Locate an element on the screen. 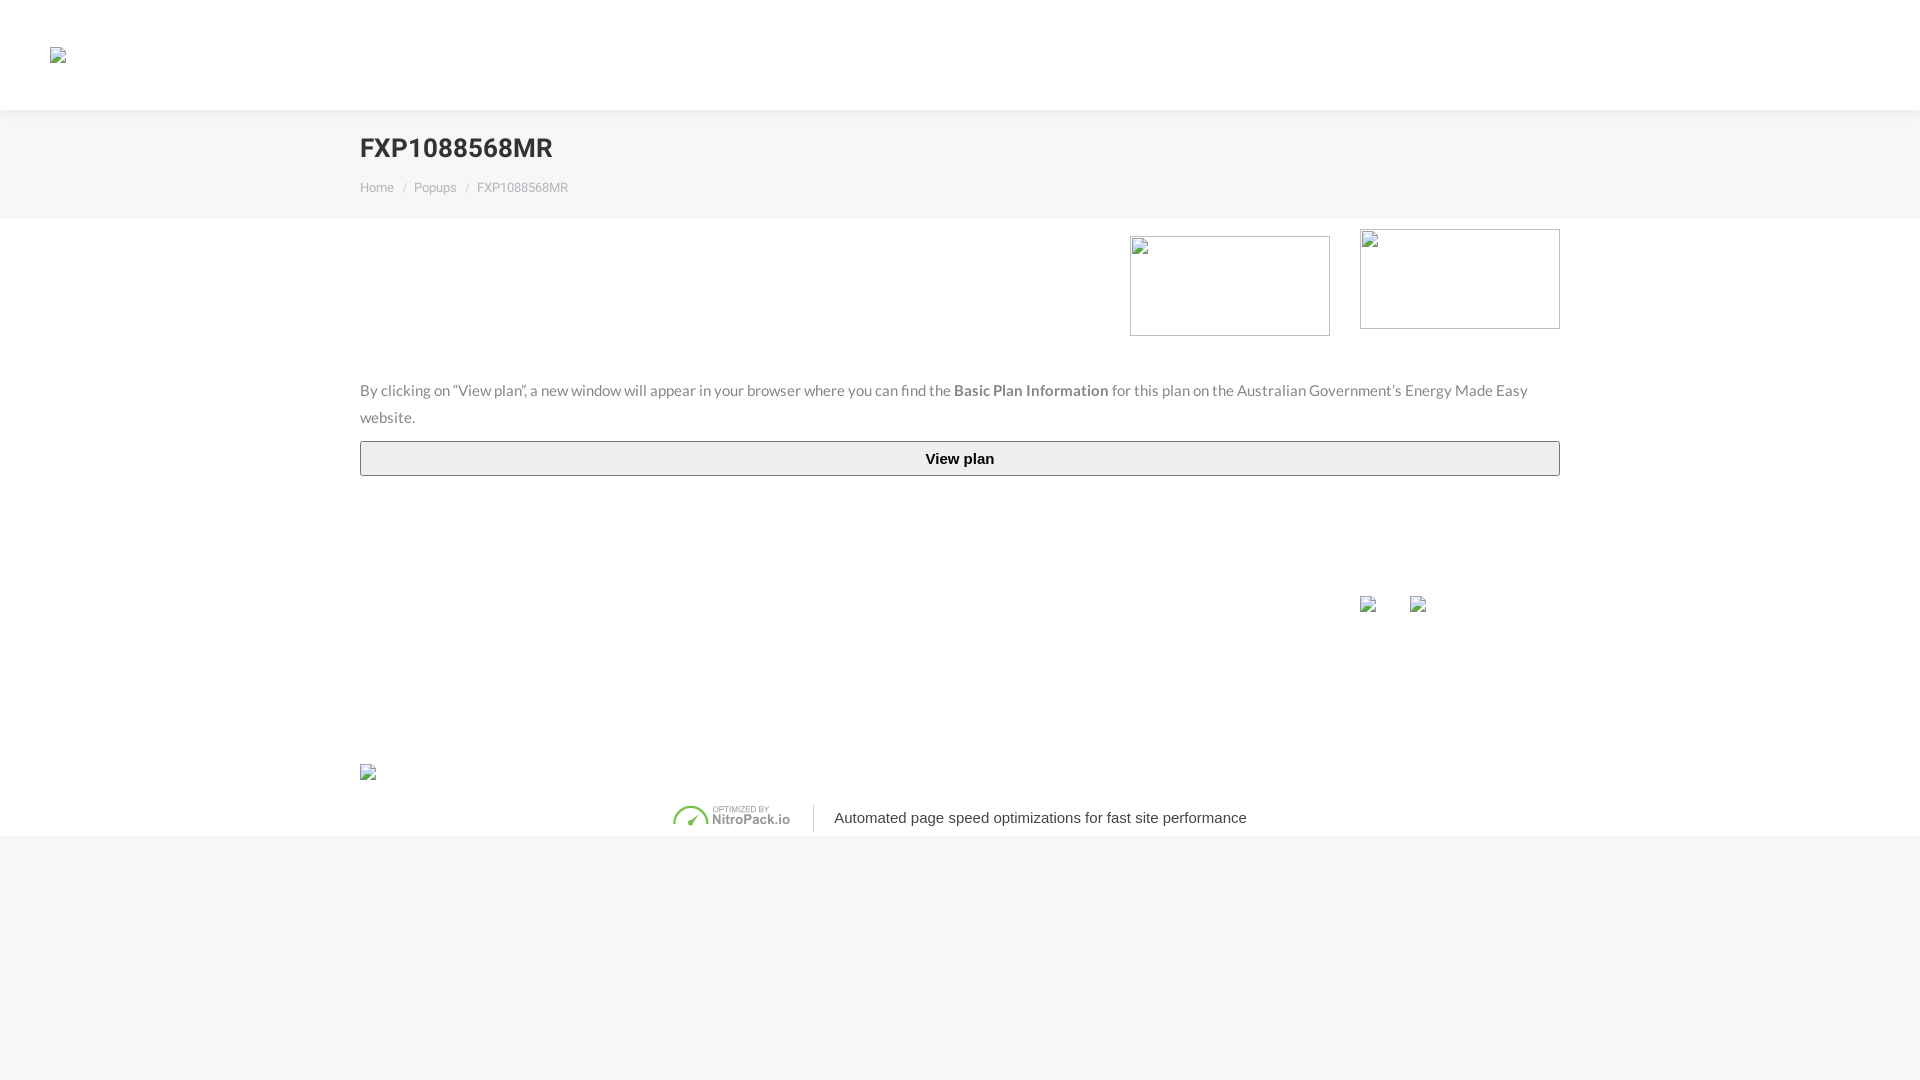 This screenshot has width=1920, height=1080. For Business is located at coordinates (1316, 54).